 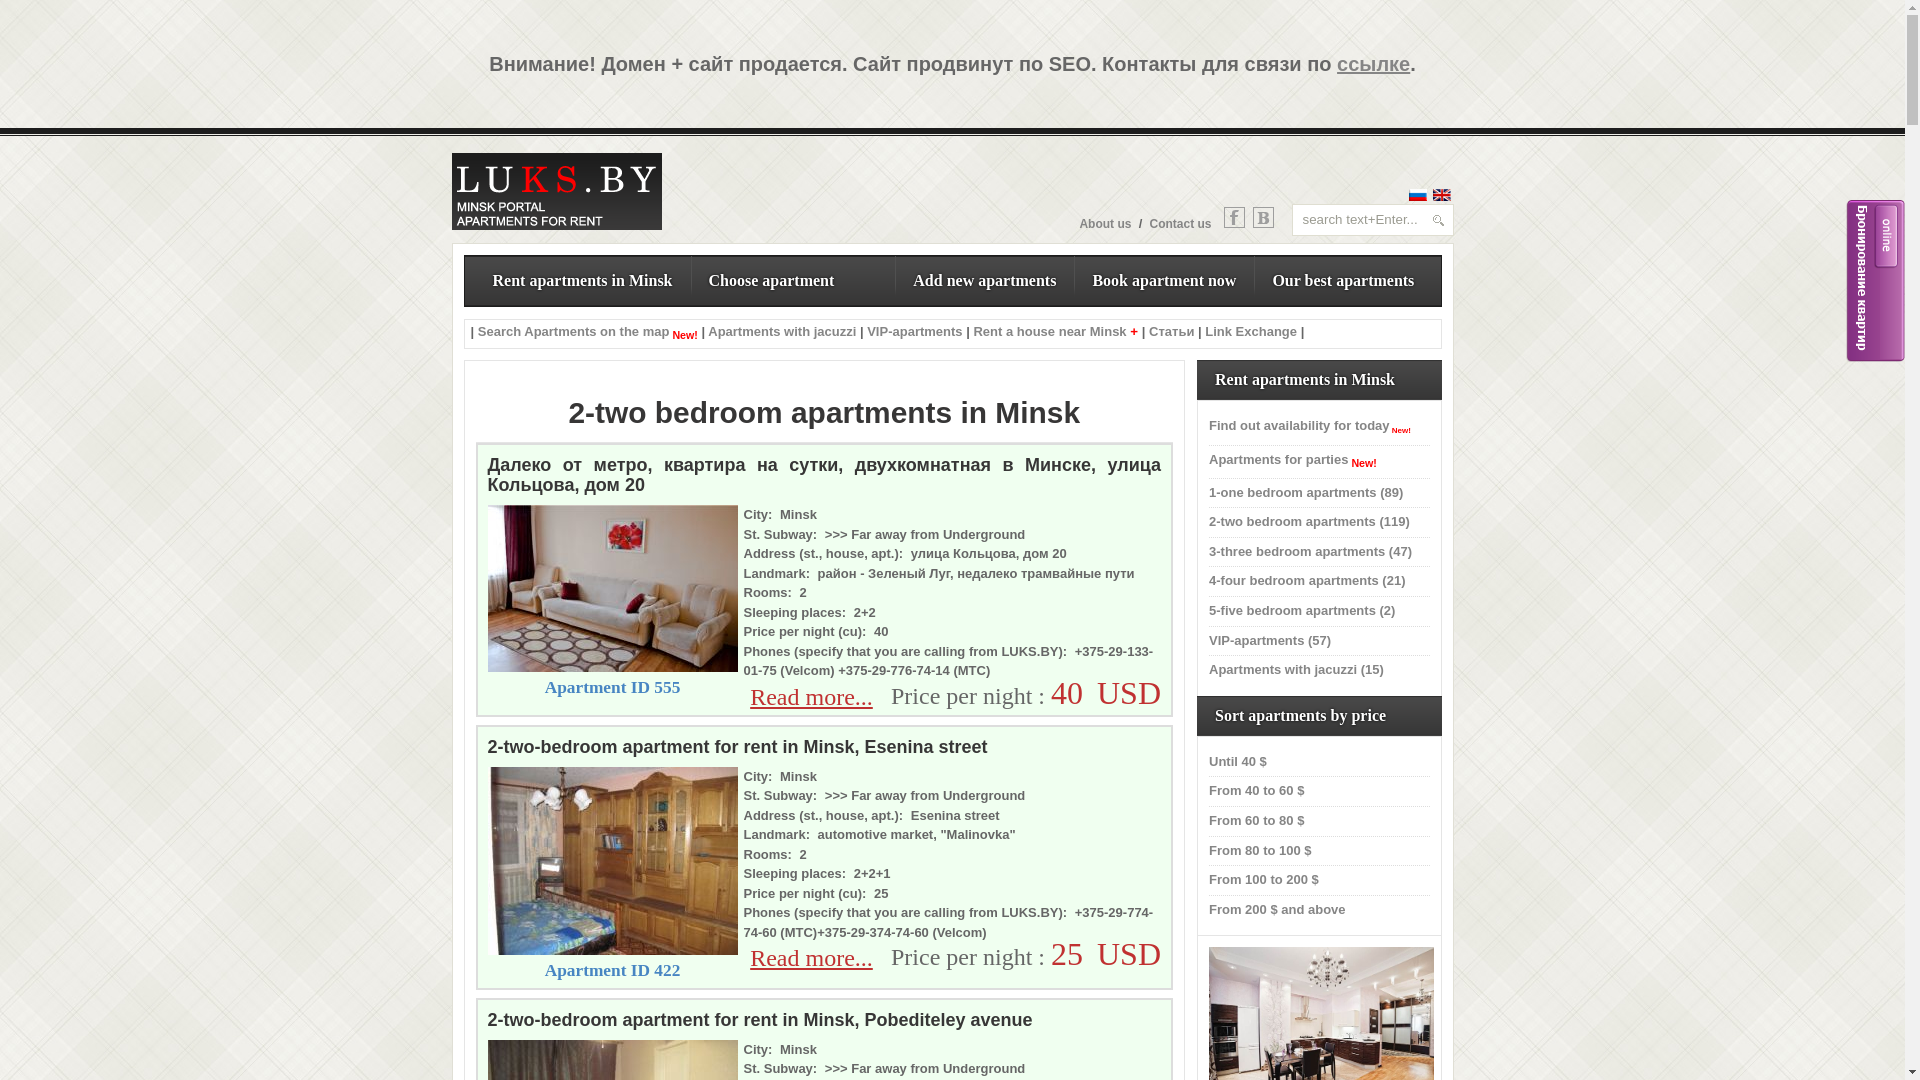 I want to click on Choose apartment, so click(x=794, y=281).